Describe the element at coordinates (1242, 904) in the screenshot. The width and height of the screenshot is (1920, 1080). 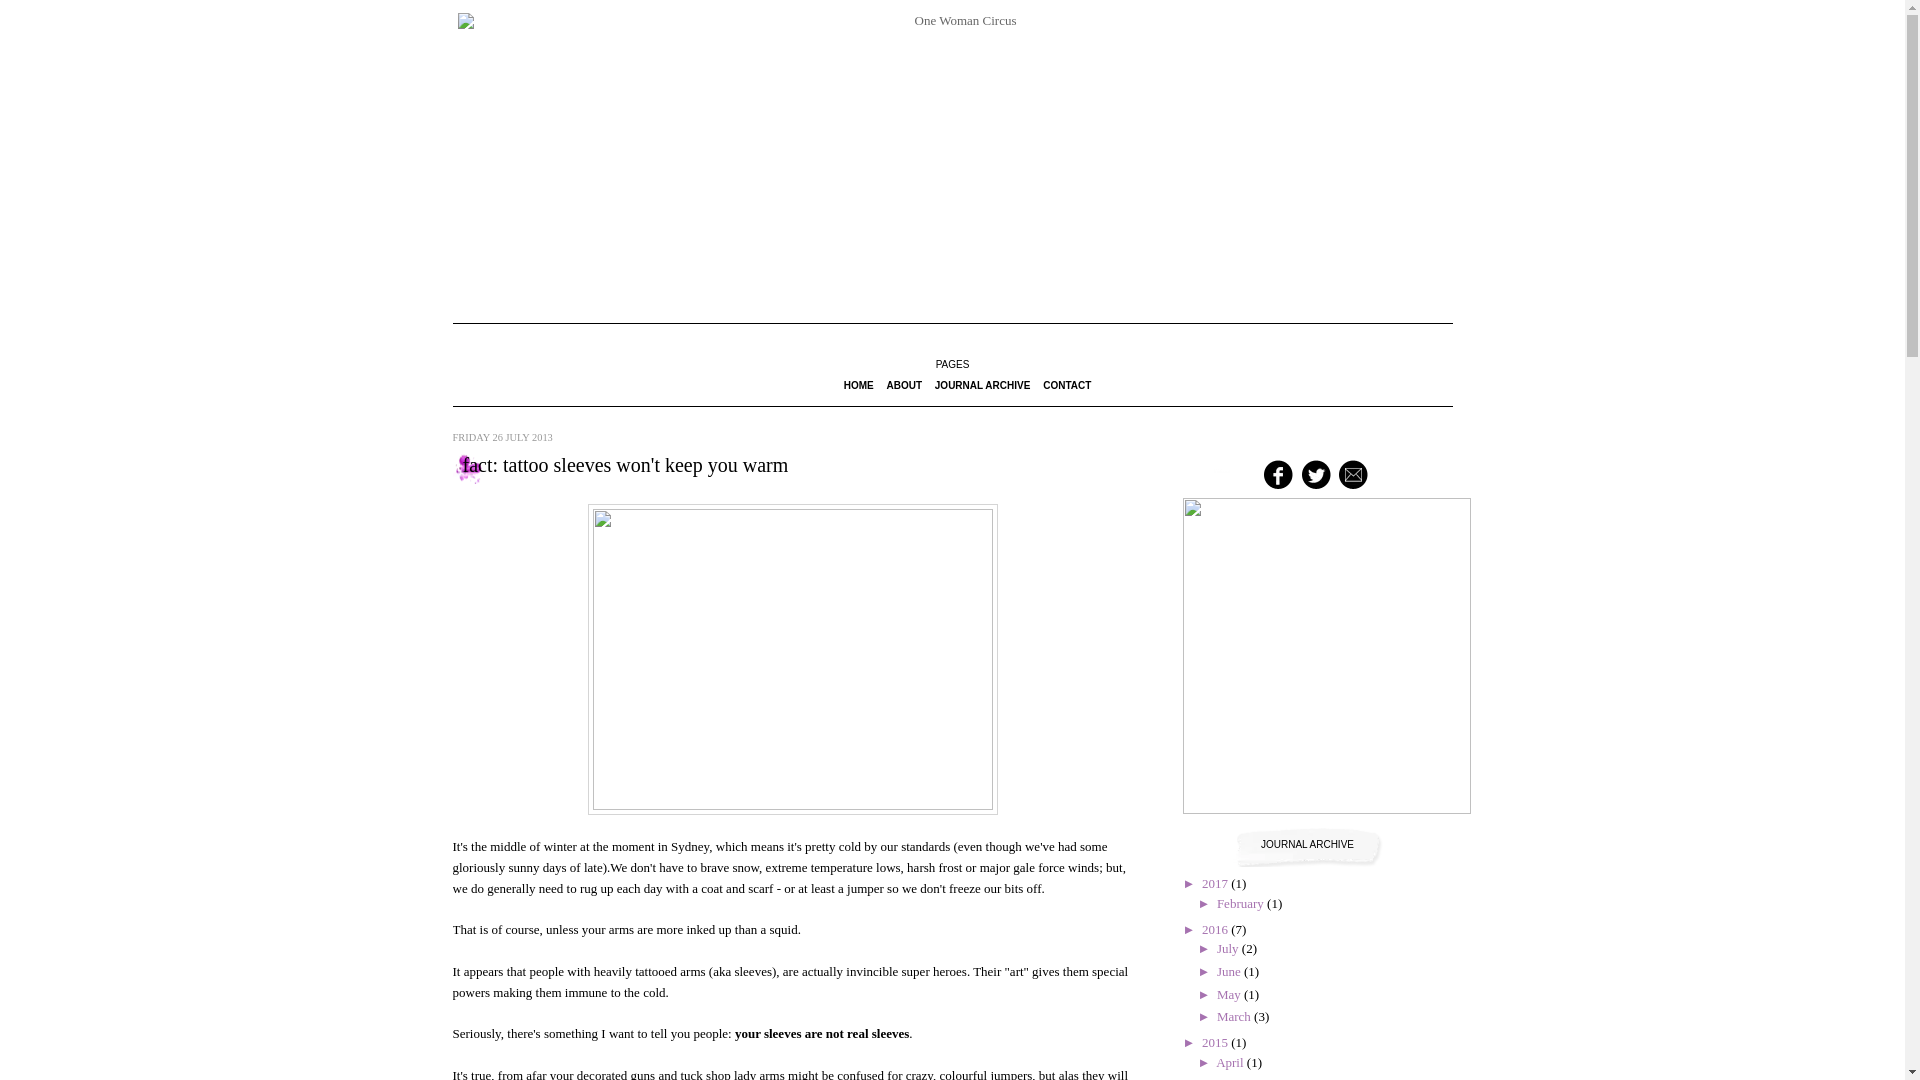
I see `February` at that location.